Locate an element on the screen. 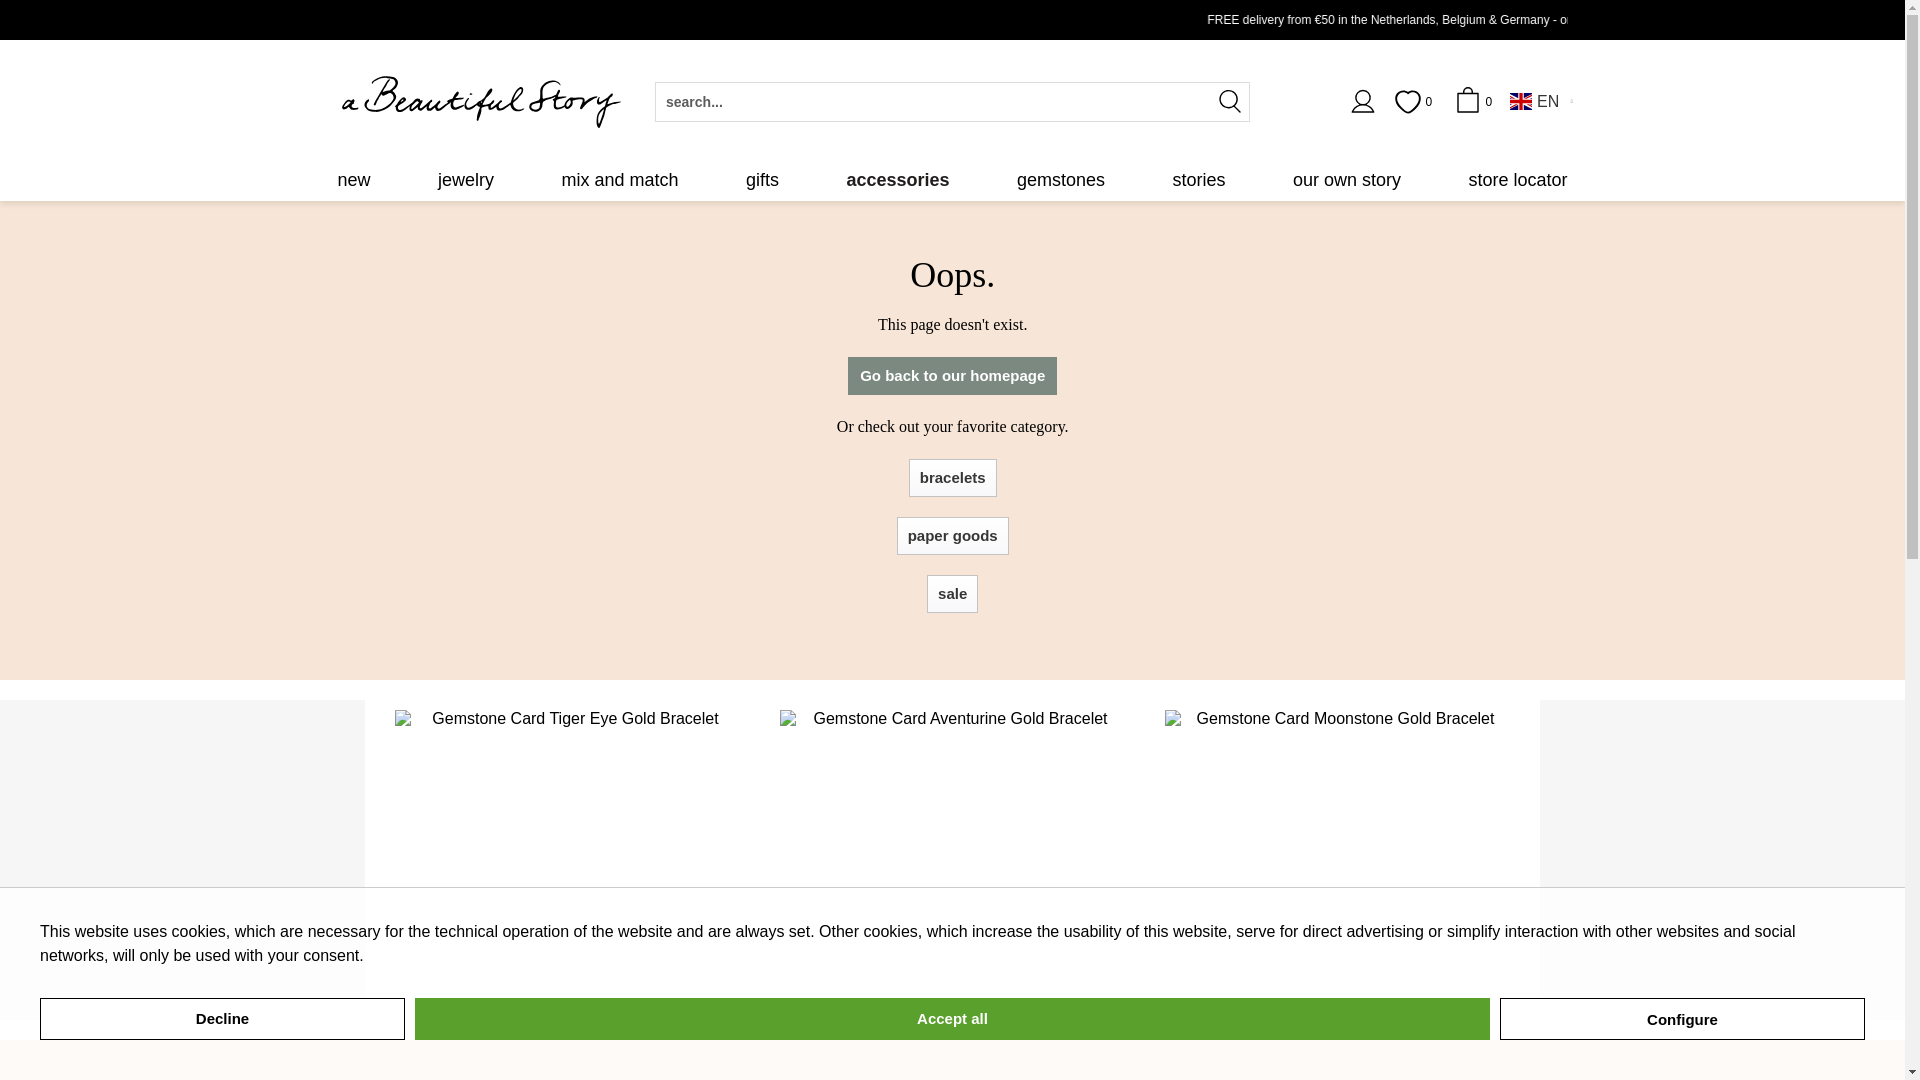  0 is located at coordinates (1416, 102).